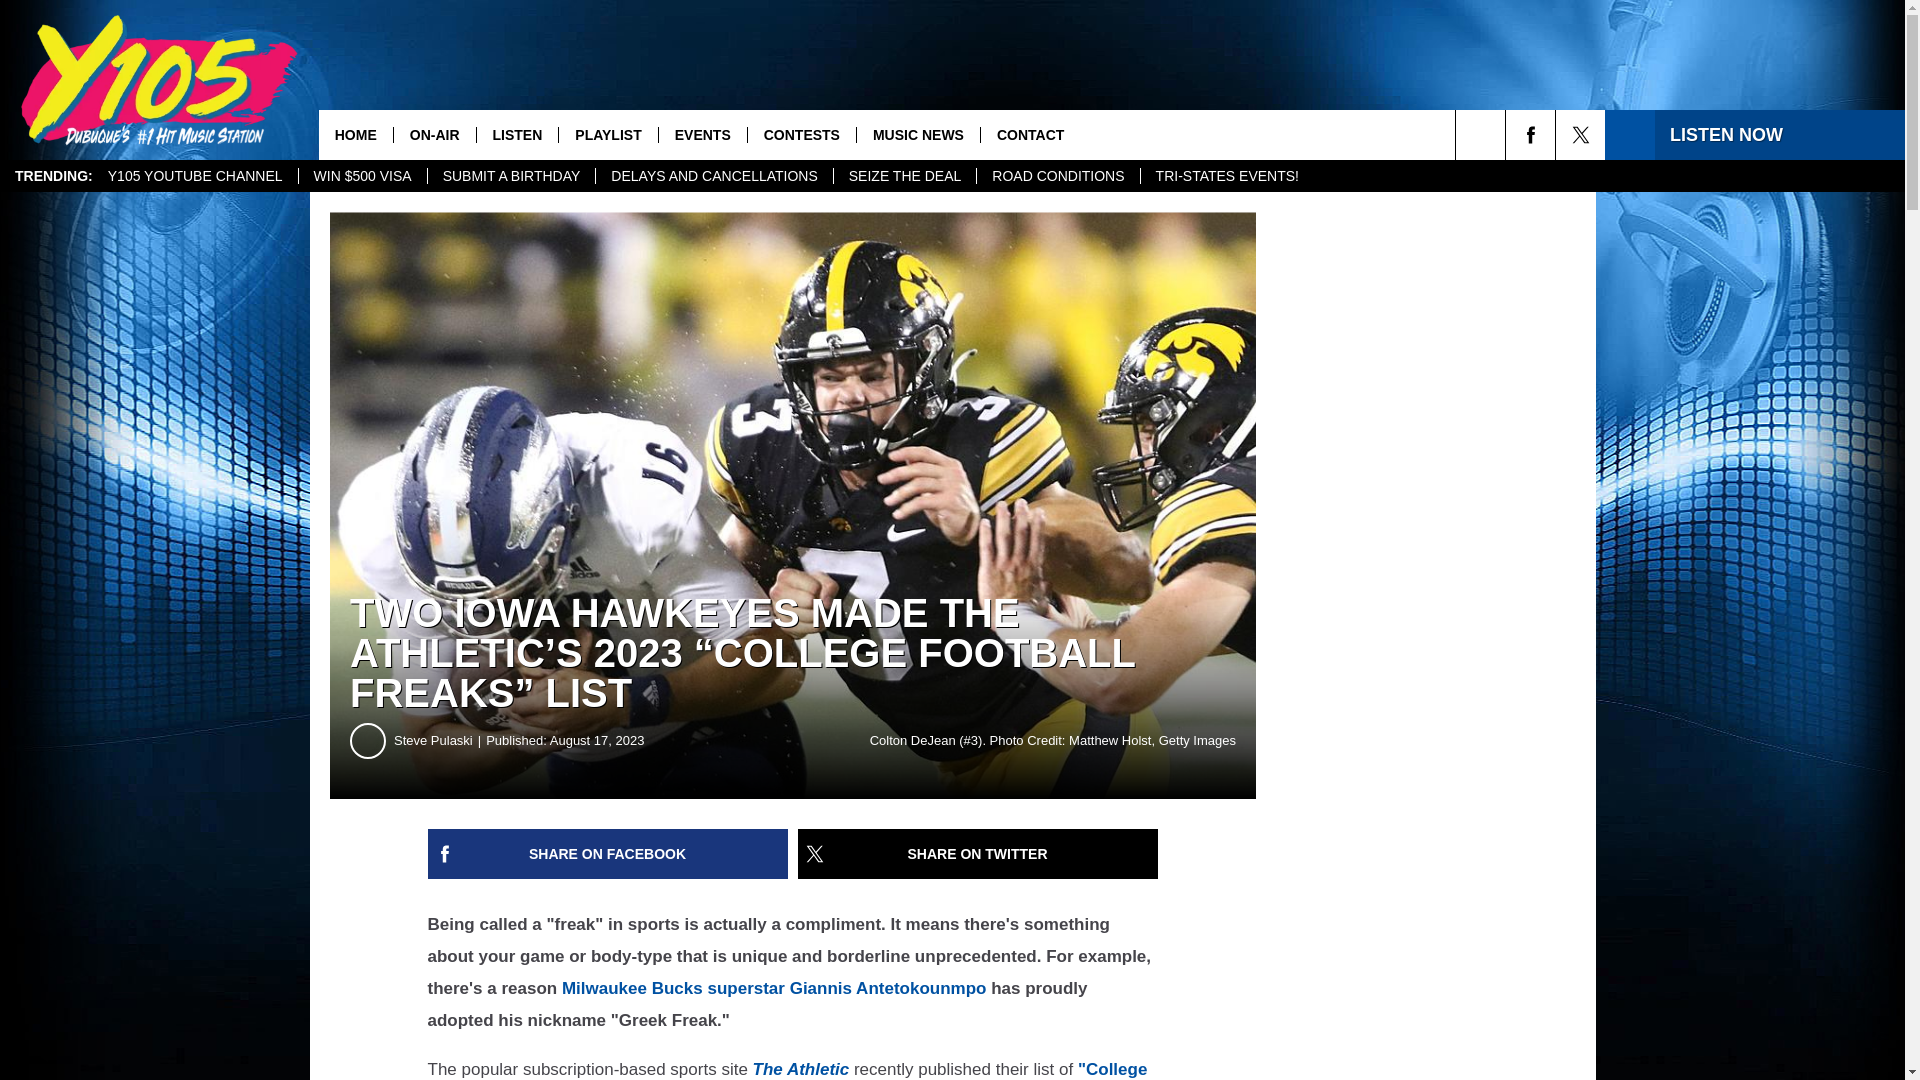 This screenshot has width=1920, height=1080. What do you see at coordinates (194, 176) in the screenshot?
I see `Y105 YOUTUBE CHANNEL` at bounding box center [194, 176].